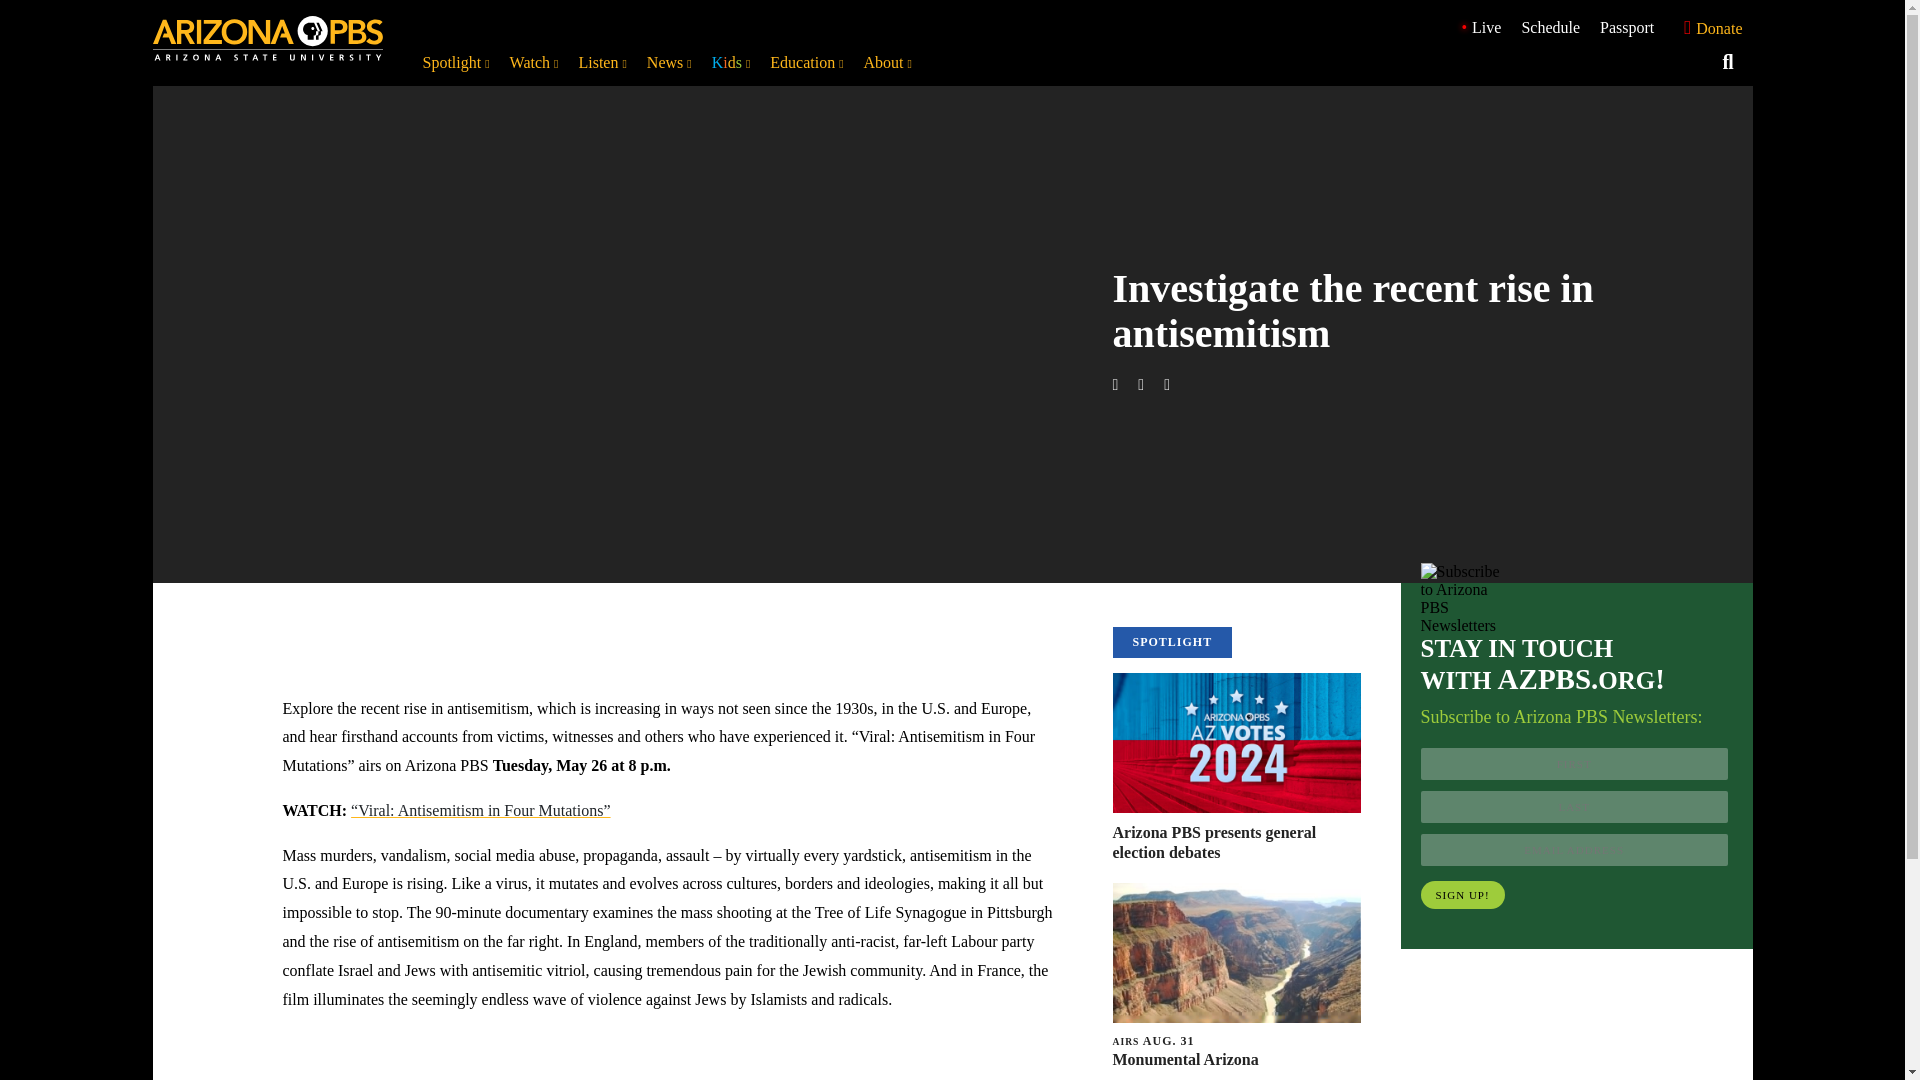  Describe the element at coordinates (1626, 27) in the screenshot. I see `Passport` at that location.